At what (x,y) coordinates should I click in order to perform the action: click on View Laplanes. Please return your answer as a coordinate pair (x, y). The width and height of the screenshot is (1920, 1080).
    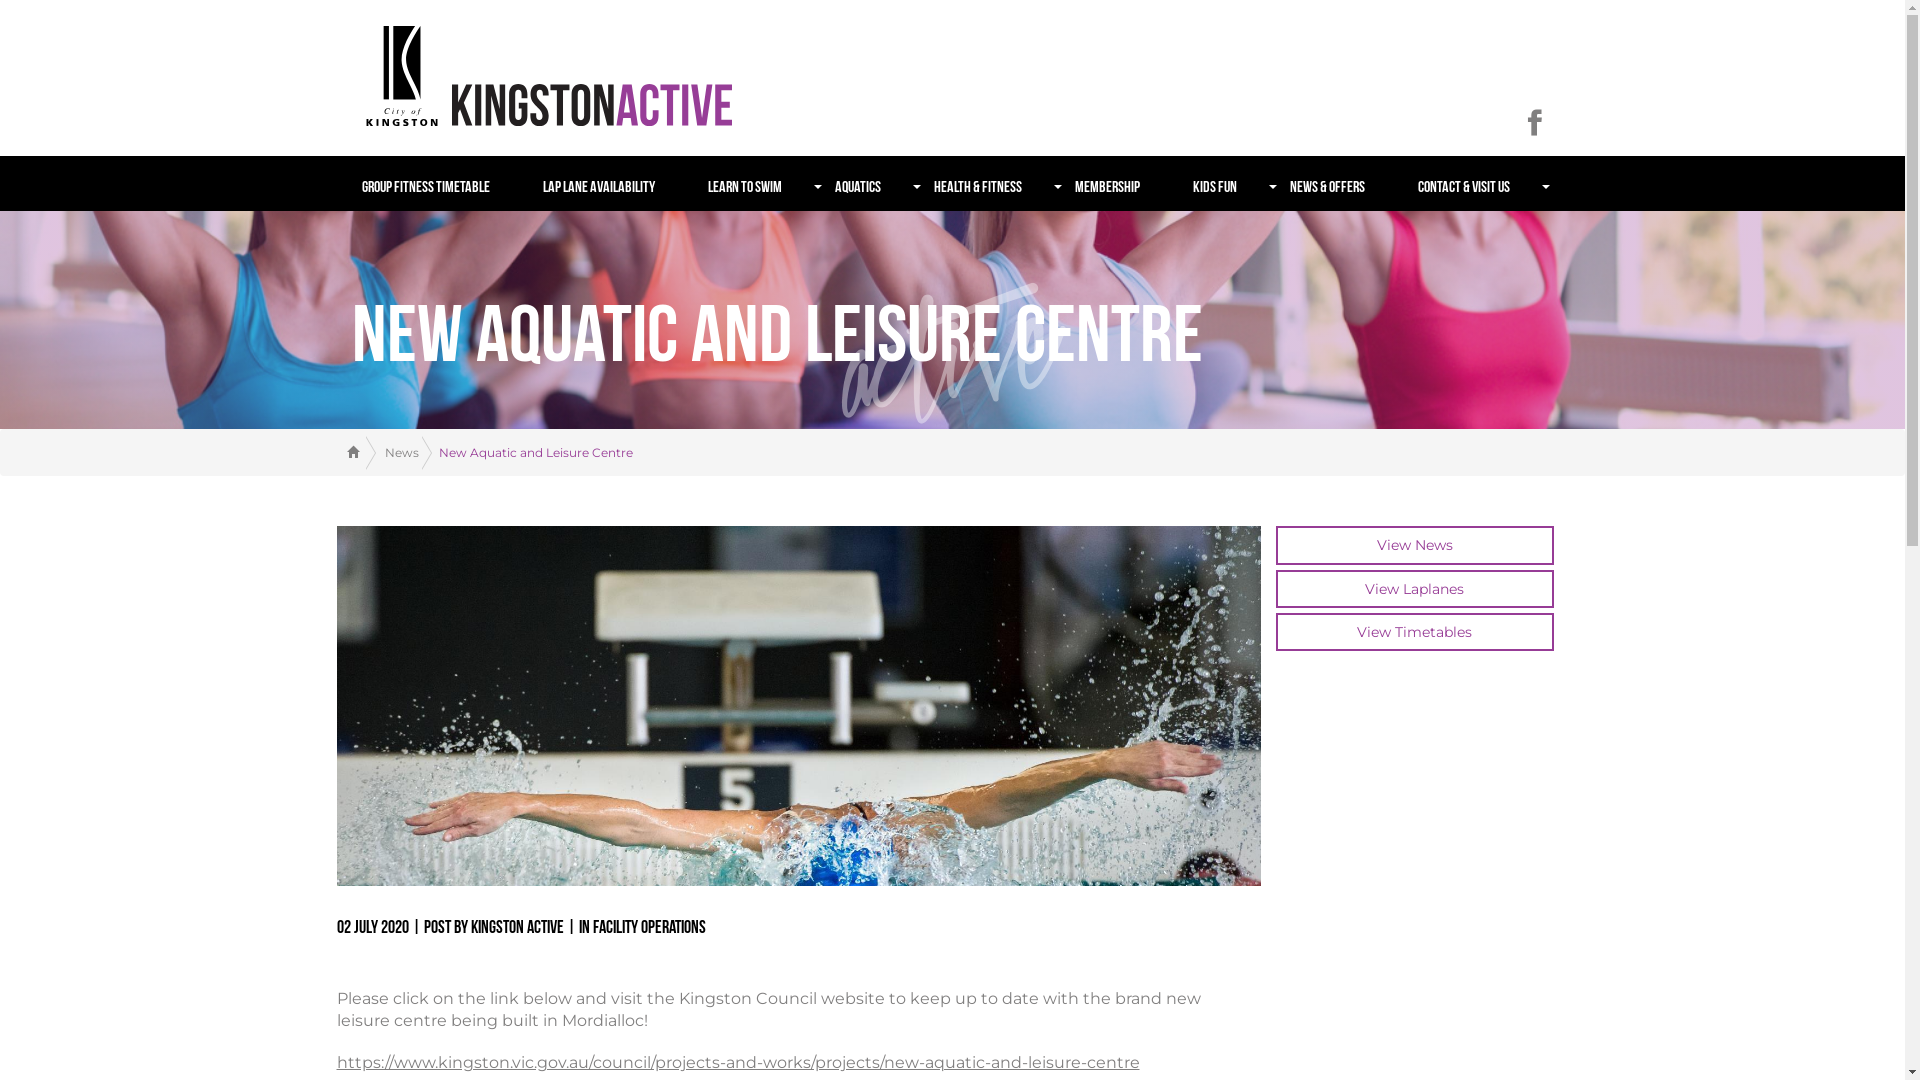
    Looking at the image, I should click on (1415, 589).